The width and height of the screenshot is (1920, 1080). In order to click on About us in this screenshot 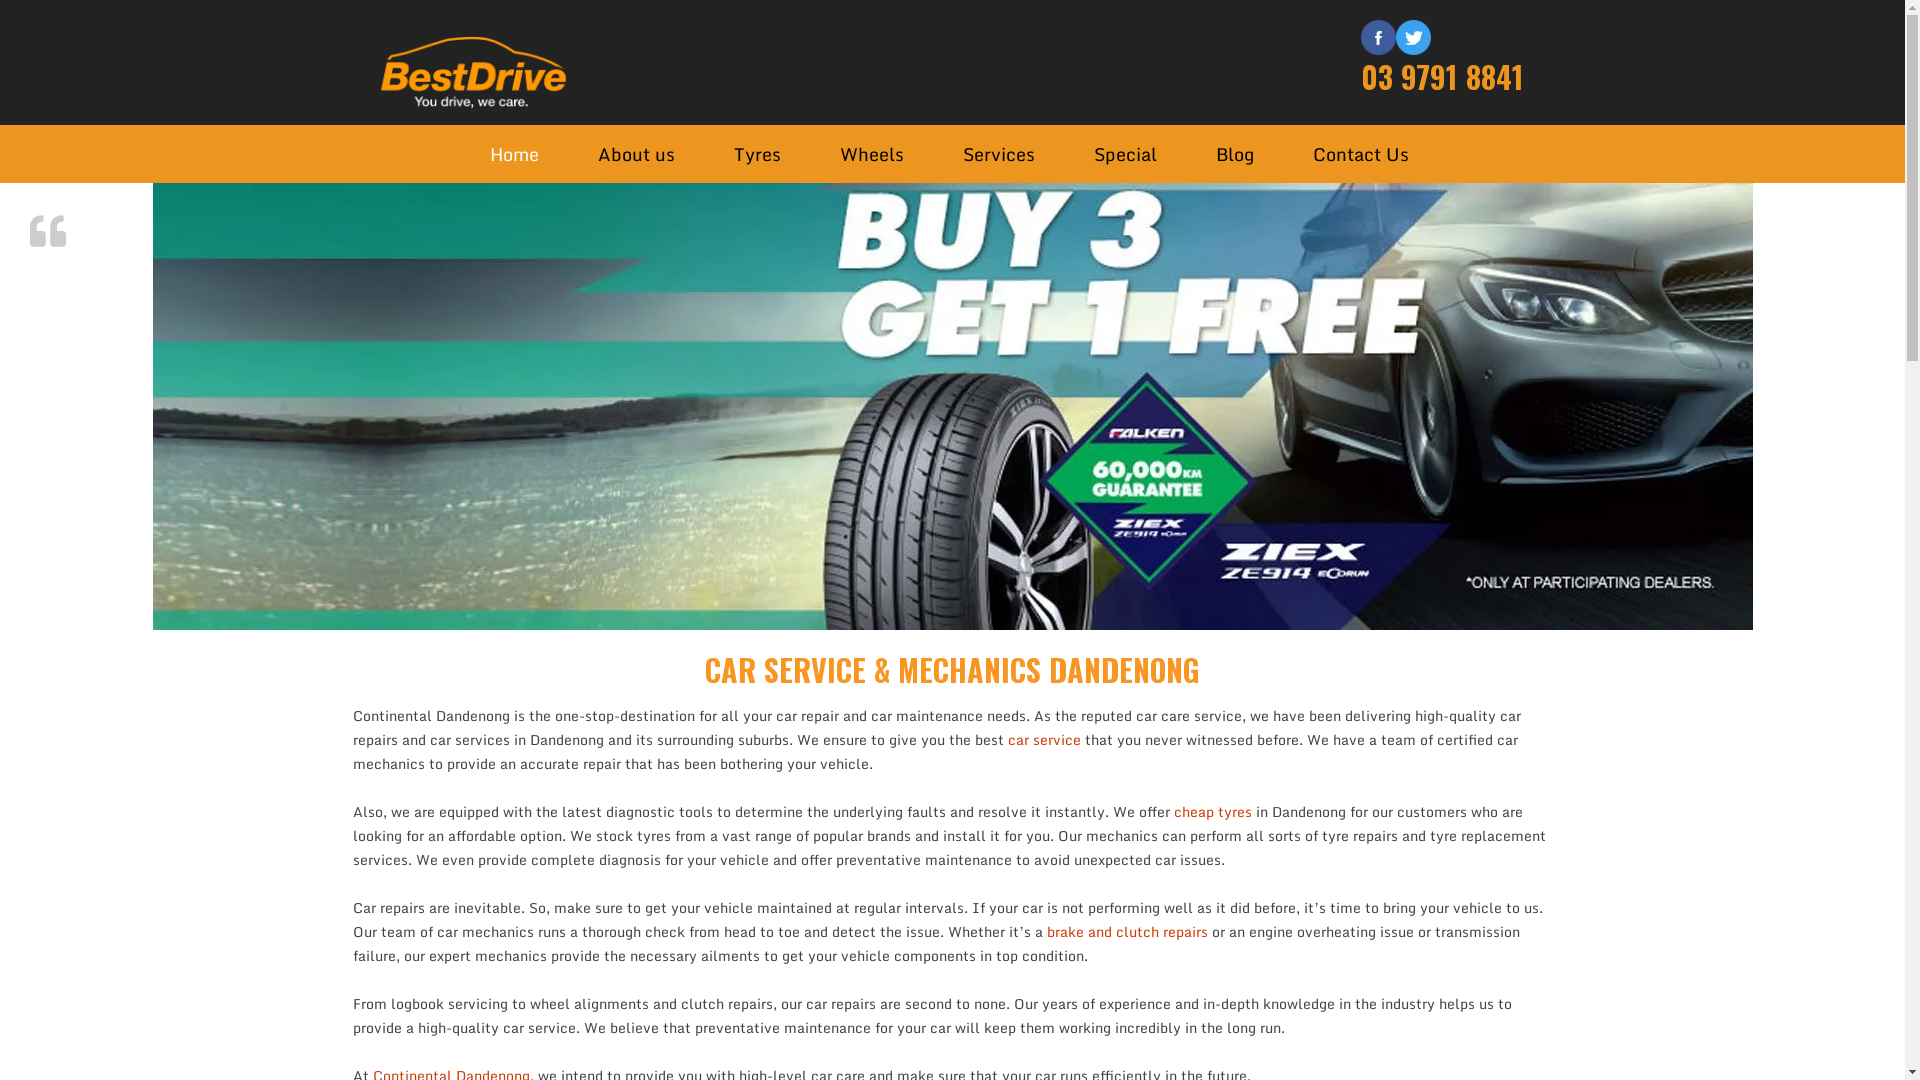, I will do `click(636, 154)`.